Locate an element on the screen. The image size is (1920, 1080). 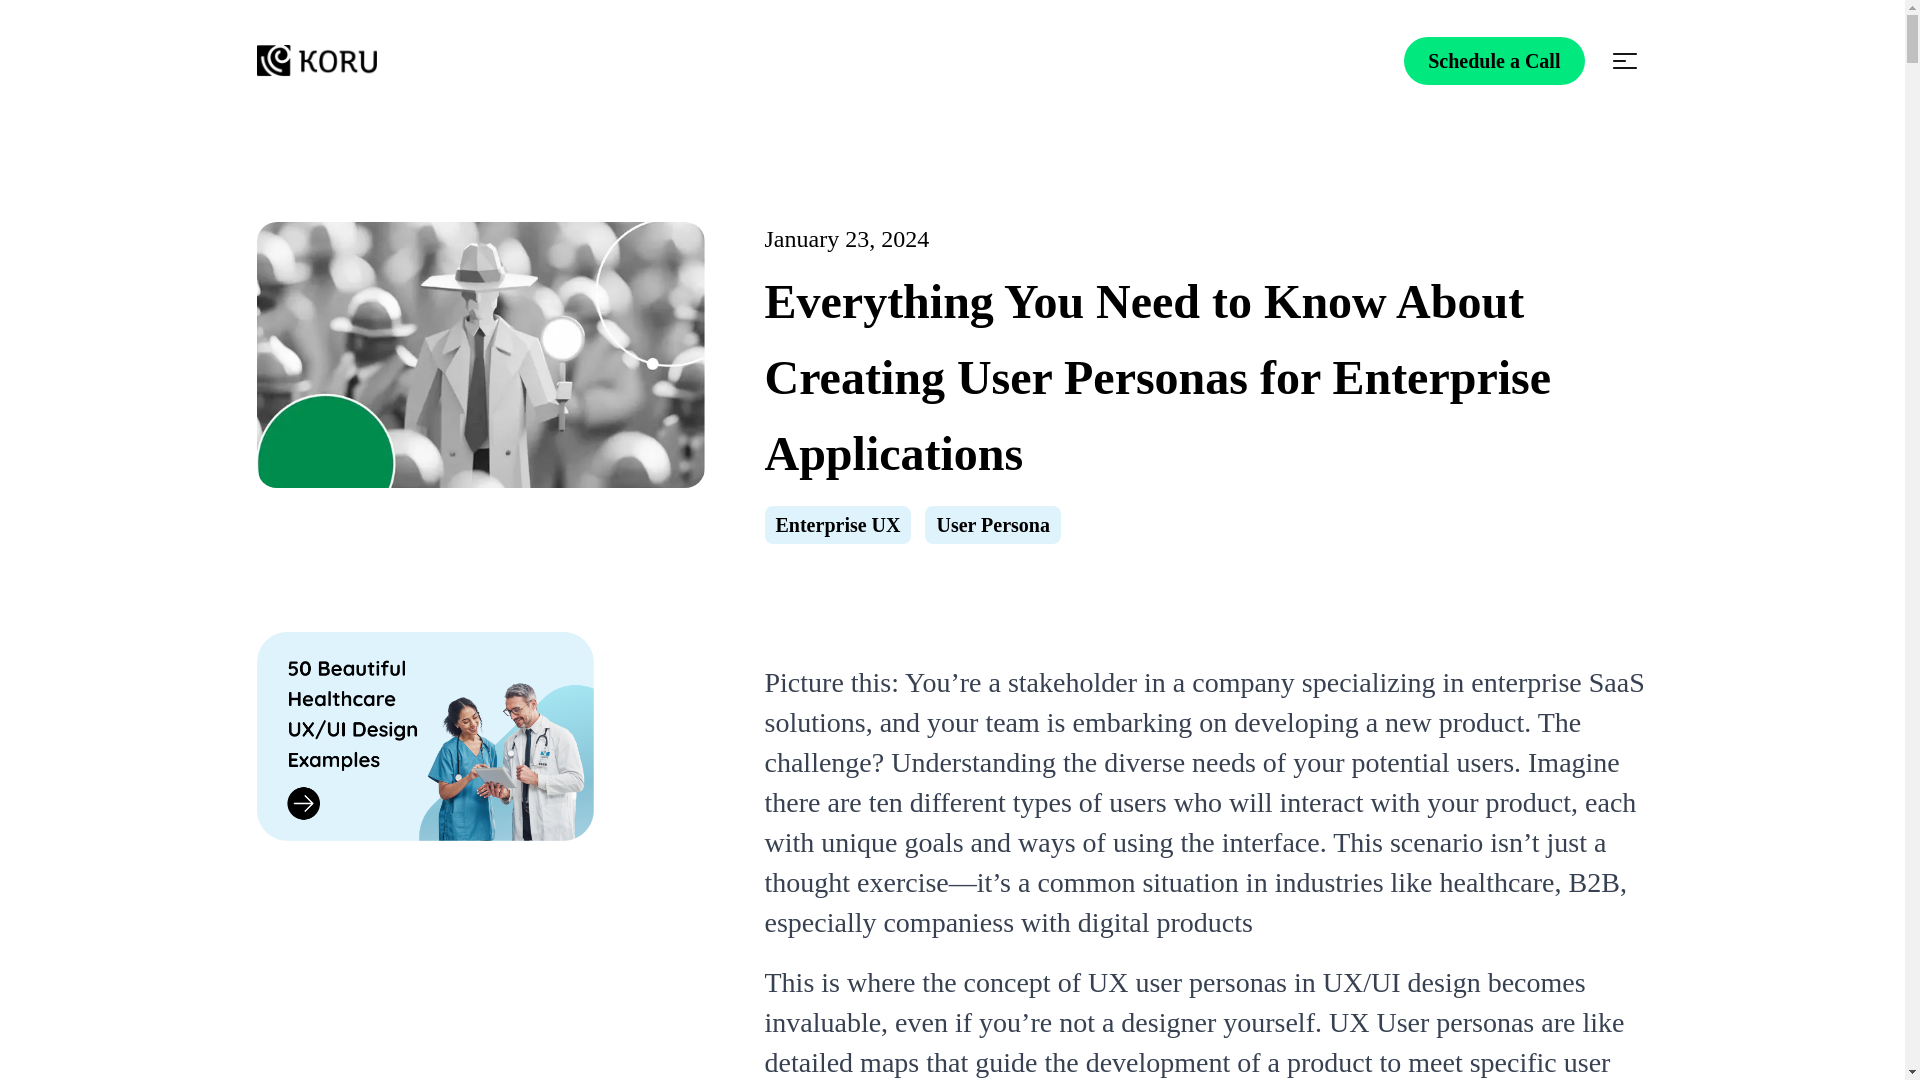
Schedule a Call is located at coordinates (1494, 60).